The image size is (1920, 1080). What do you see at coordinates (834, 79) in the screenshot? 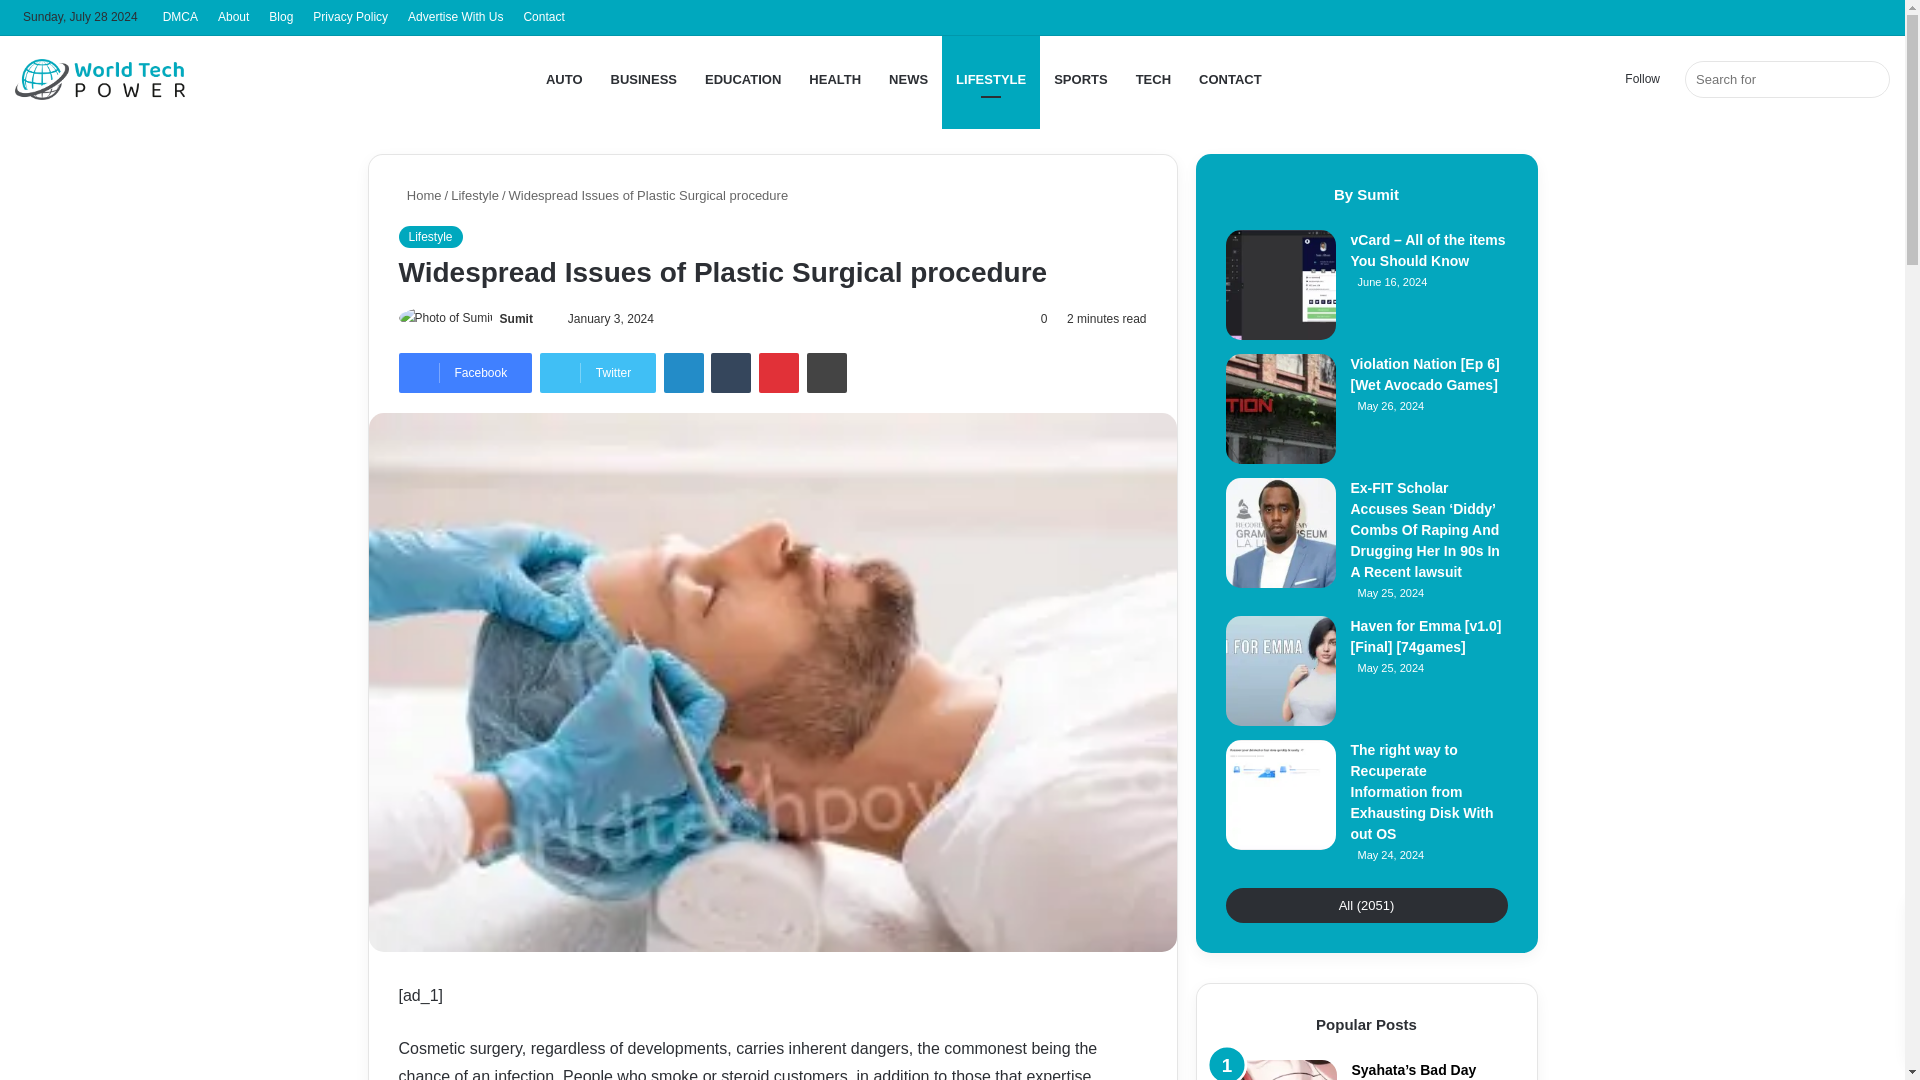
I see `HEALTH` at bounding box center [834, 79].